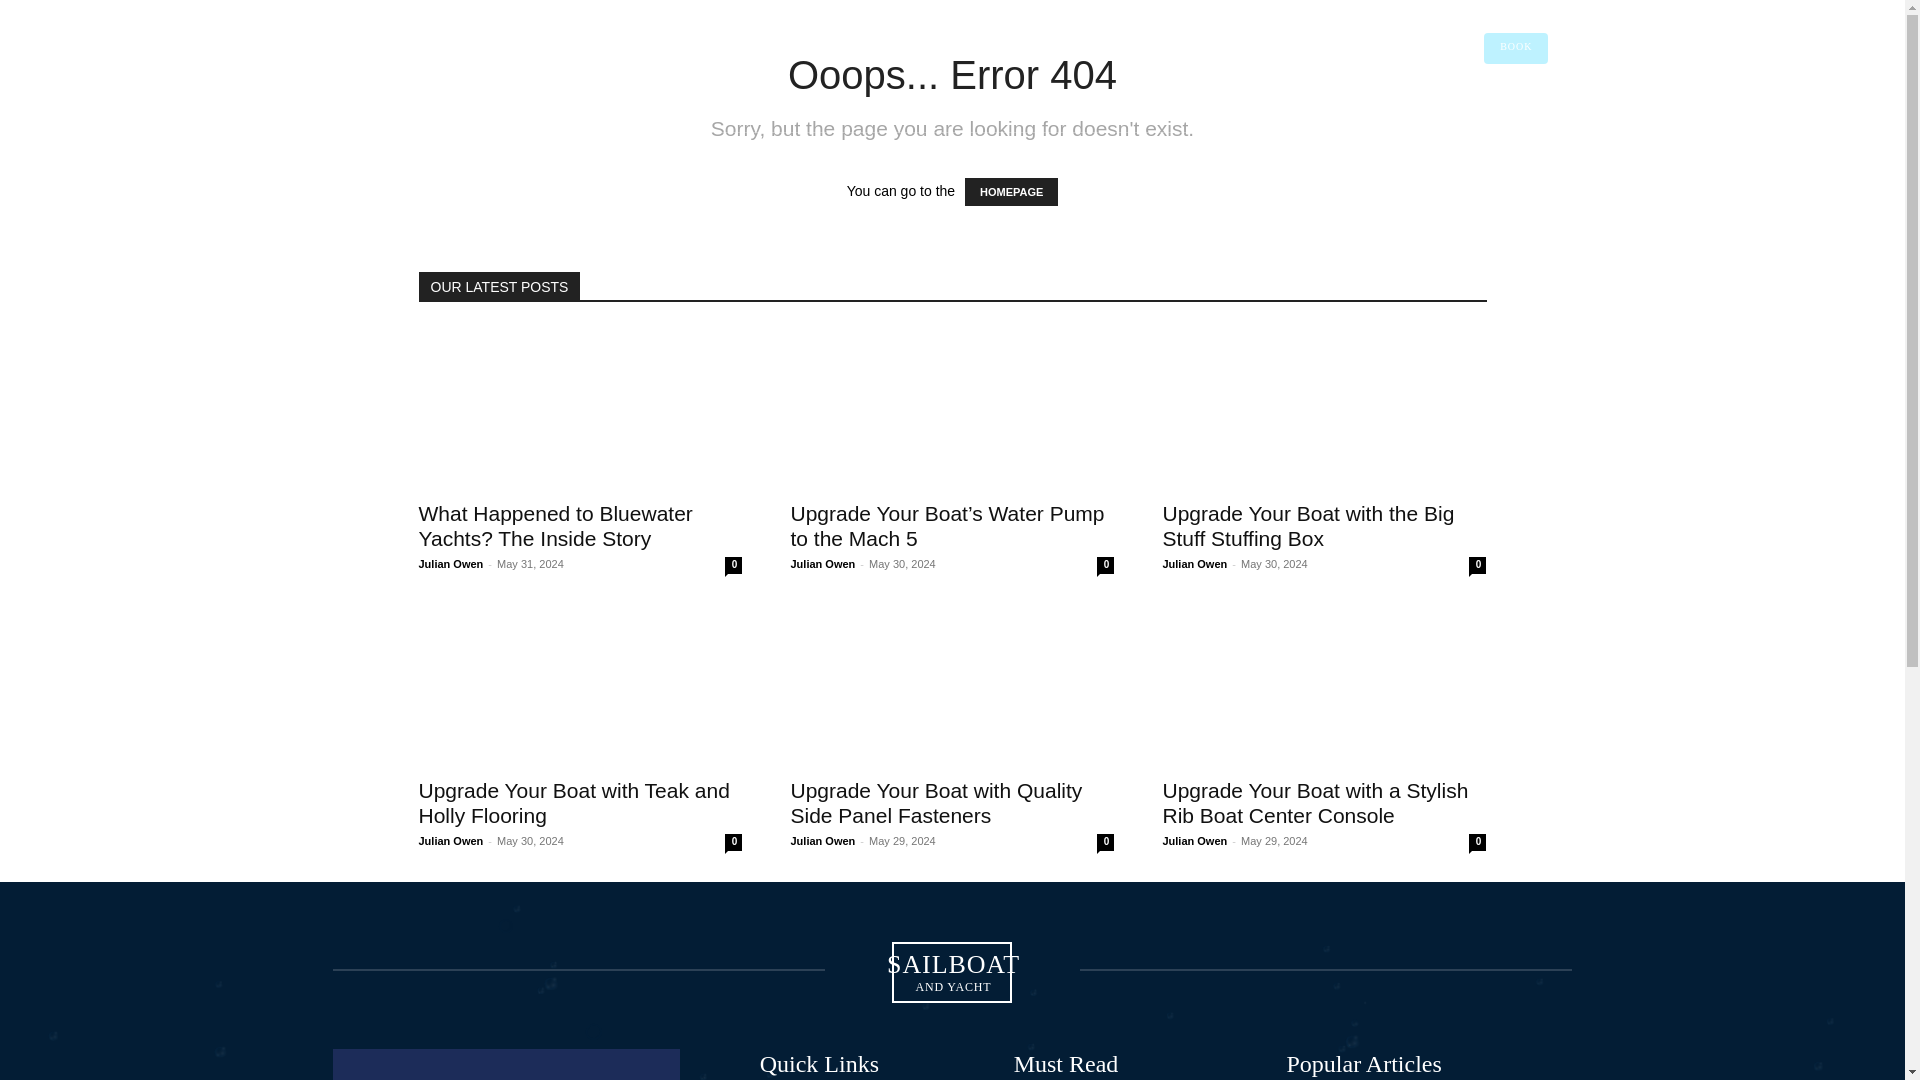 The width and height of the screenshot is (1920, 1080). What do you see at coordinates (654, 23) in the screenshot?
I see `SAILBOAT GUIDE` at bounding box center [654, 23].